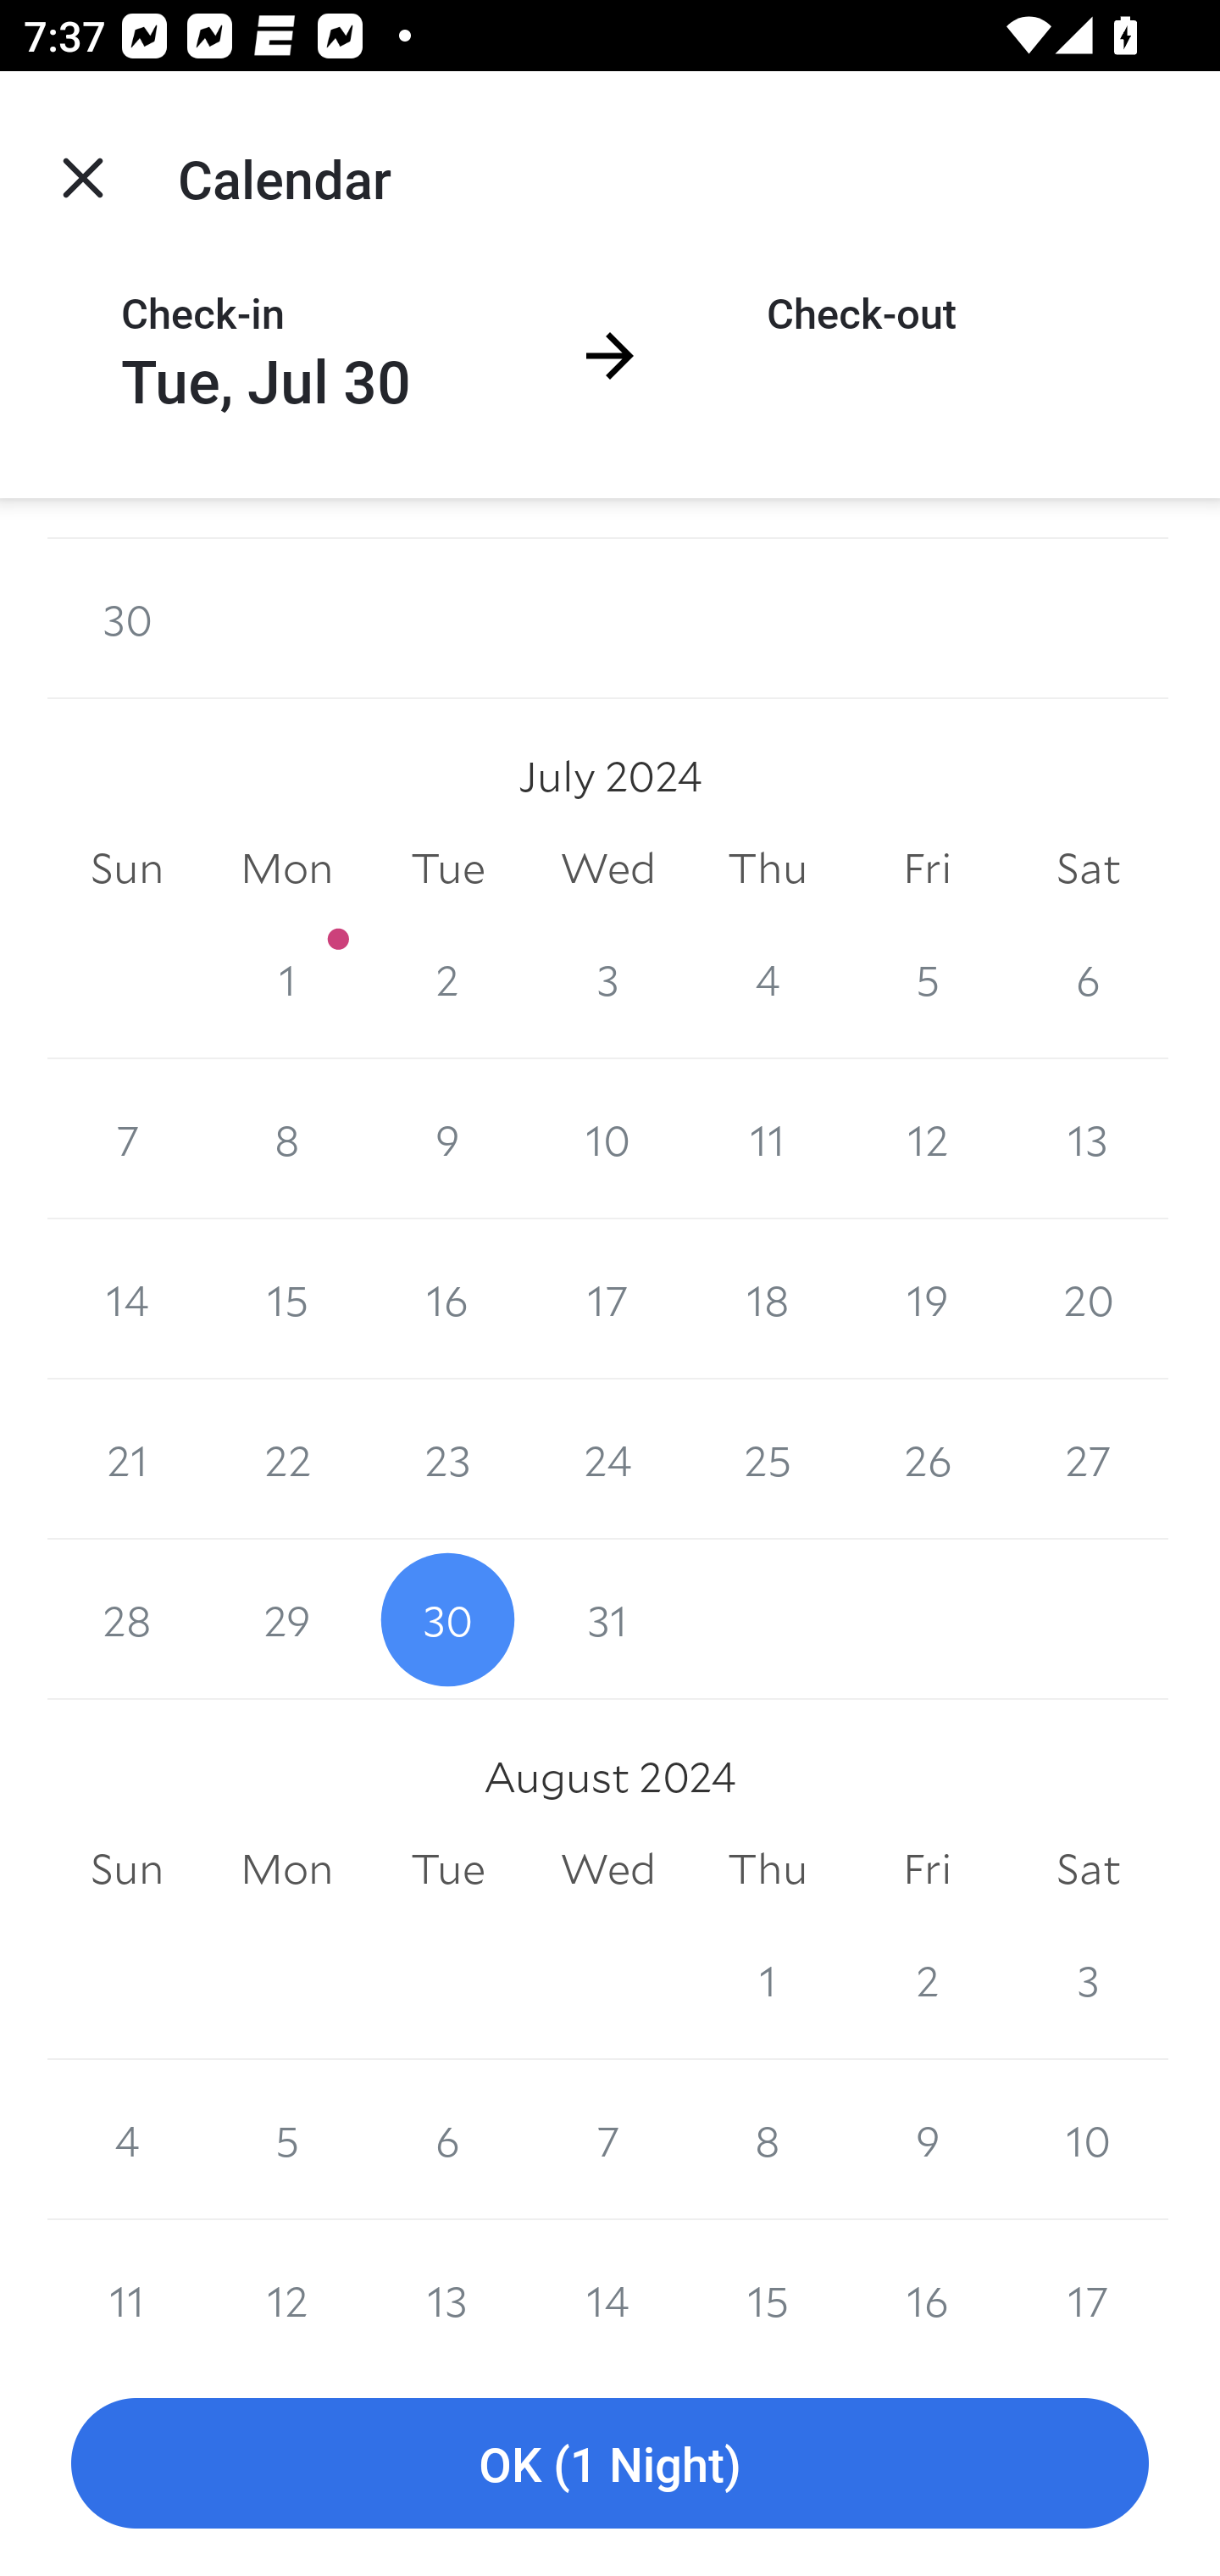  I want to click on Thu, so click(768, 868).